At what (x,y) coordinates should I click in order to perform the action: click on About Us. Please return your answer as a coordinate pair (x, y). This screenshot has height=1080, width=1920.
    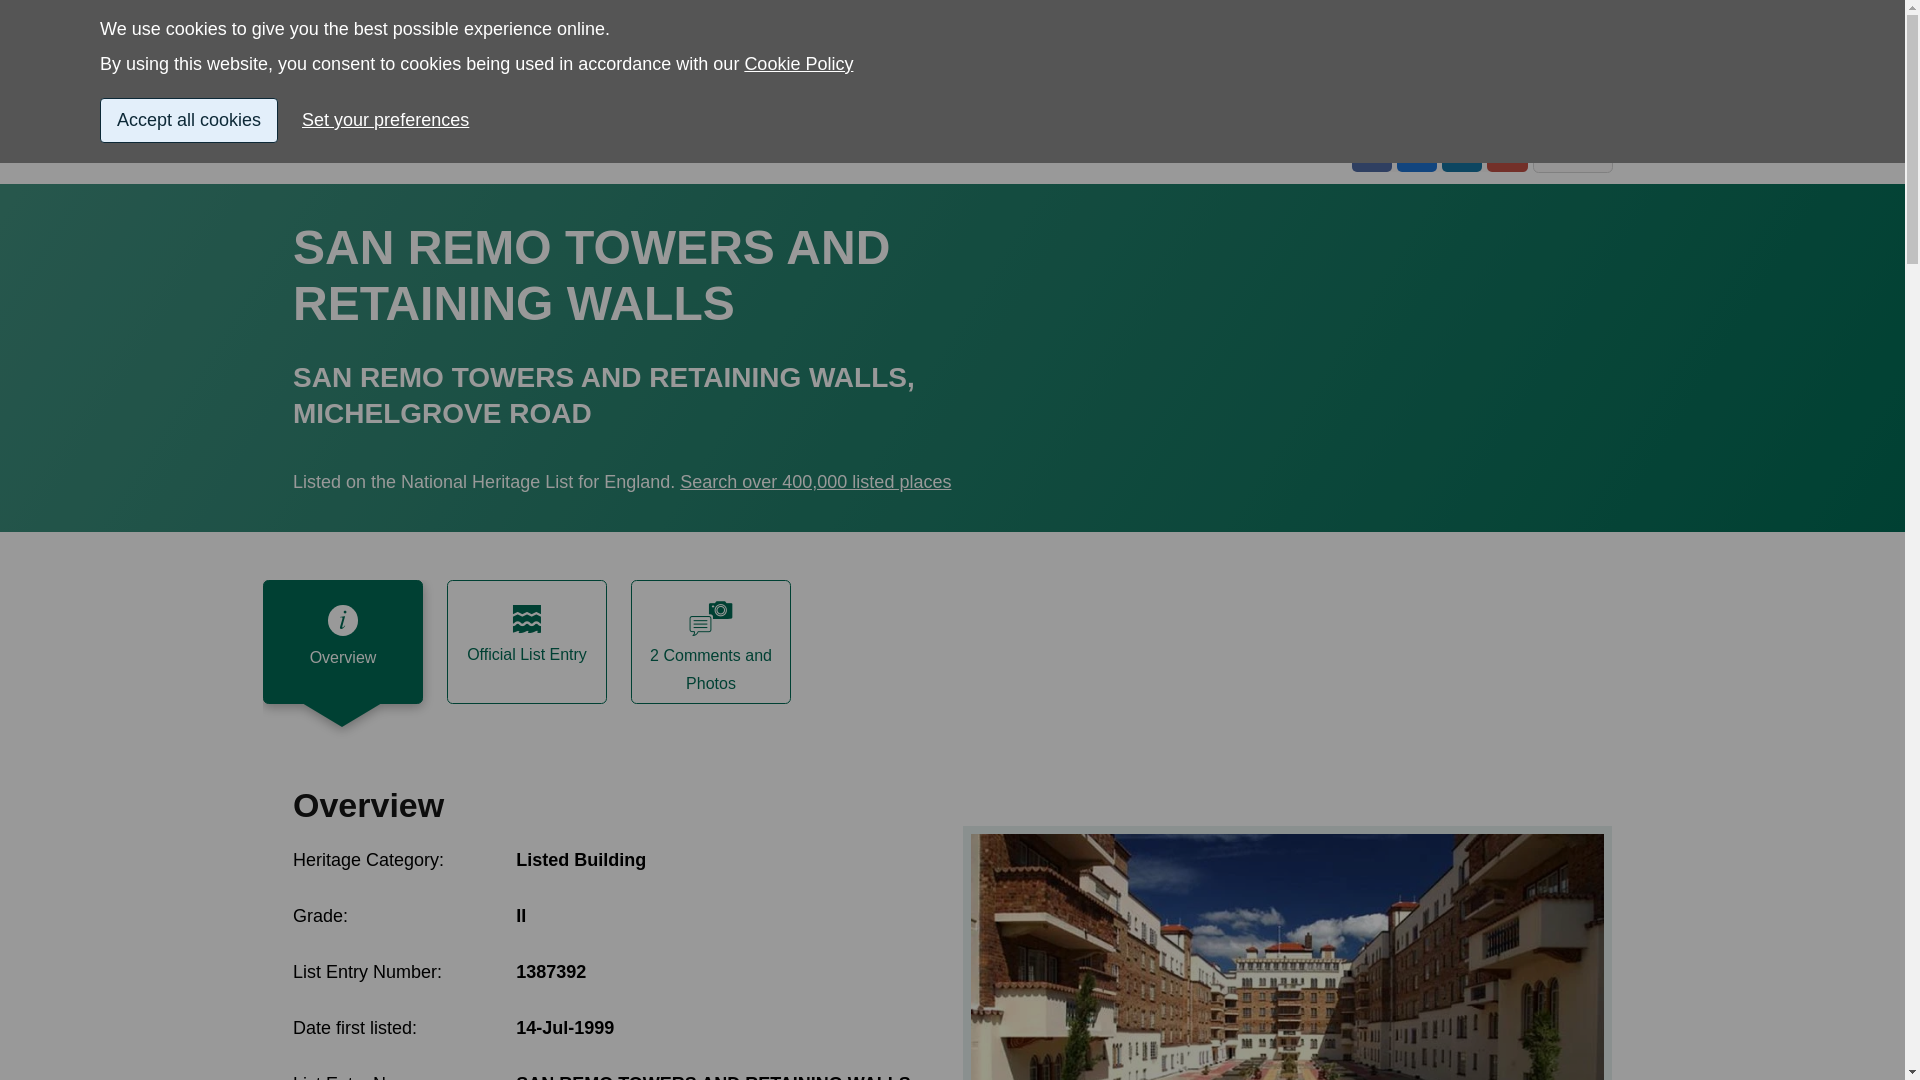
    Looking at the image, I should click on (1578, 108).